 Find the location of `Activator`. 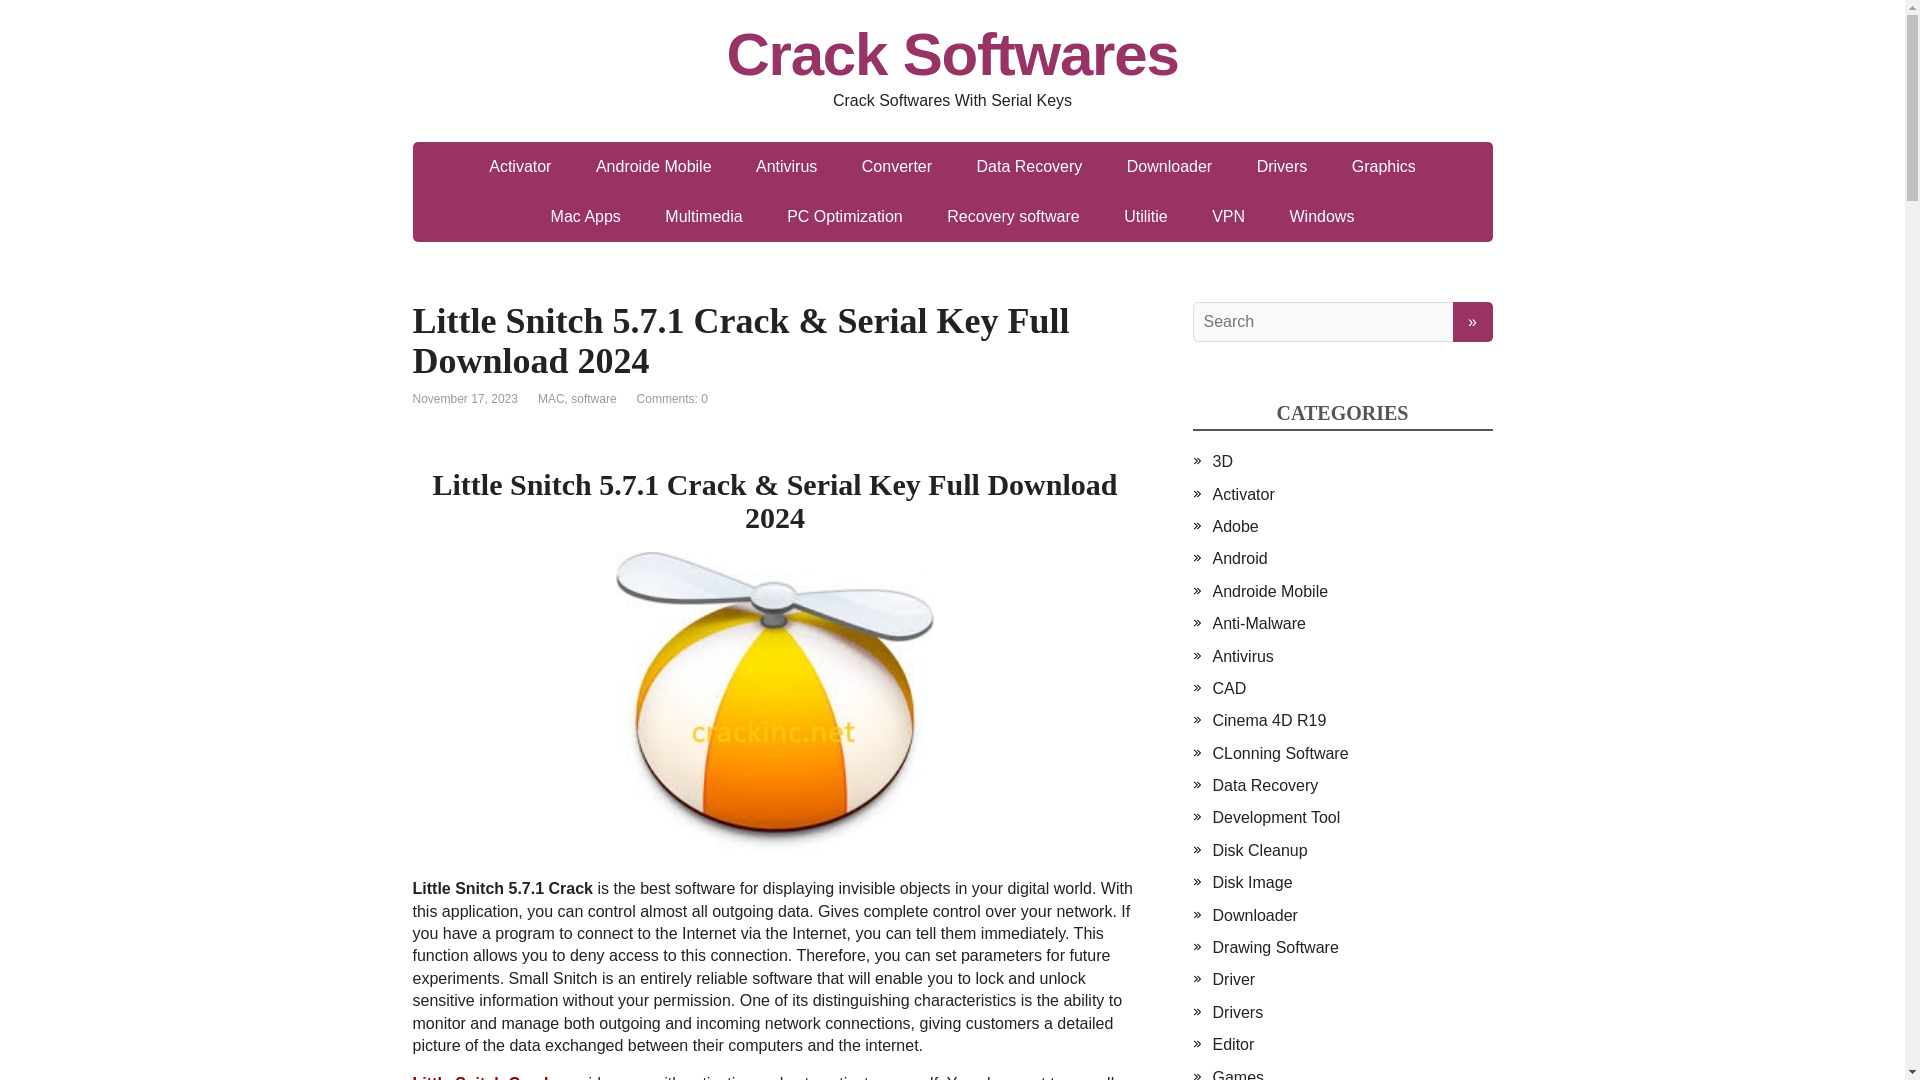

Activator is located at coordinates (519, 166).